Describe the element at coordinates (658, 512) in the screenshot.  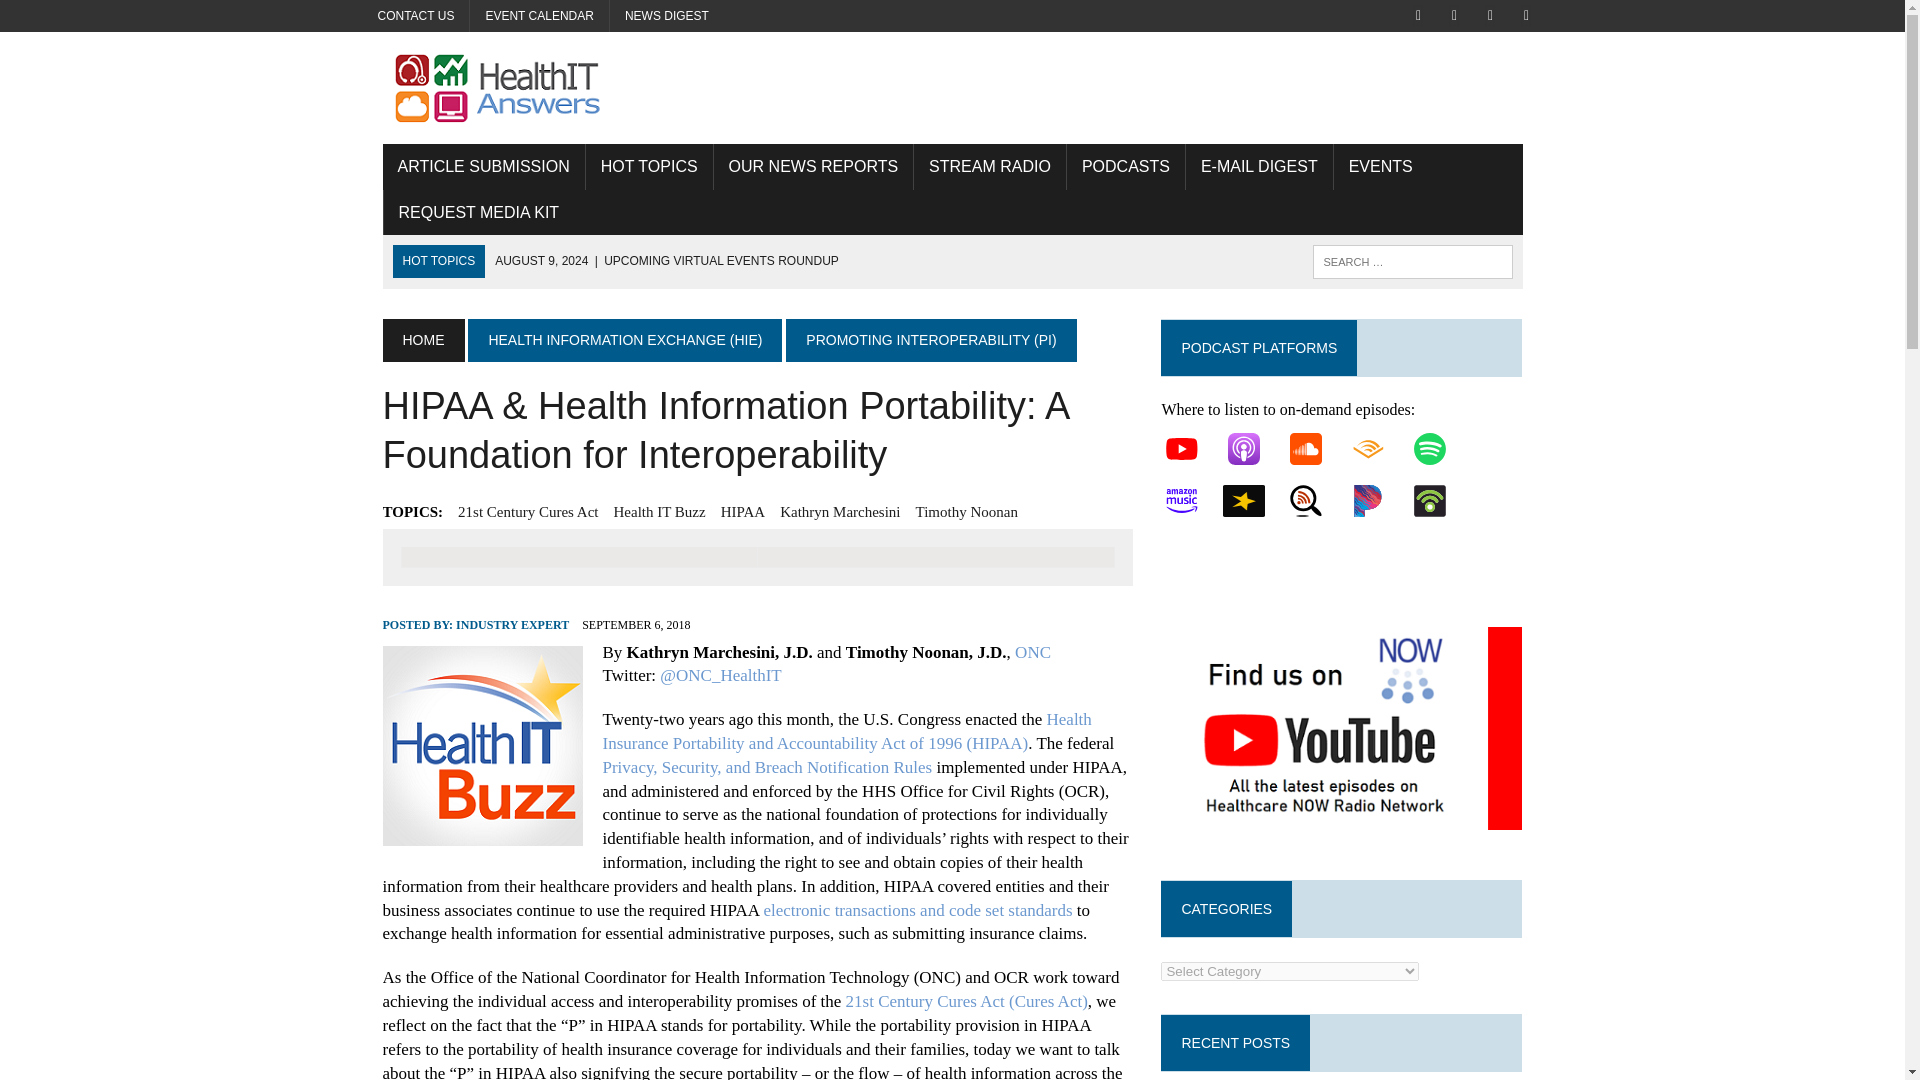
I see `Health IT Buzz` at that location.